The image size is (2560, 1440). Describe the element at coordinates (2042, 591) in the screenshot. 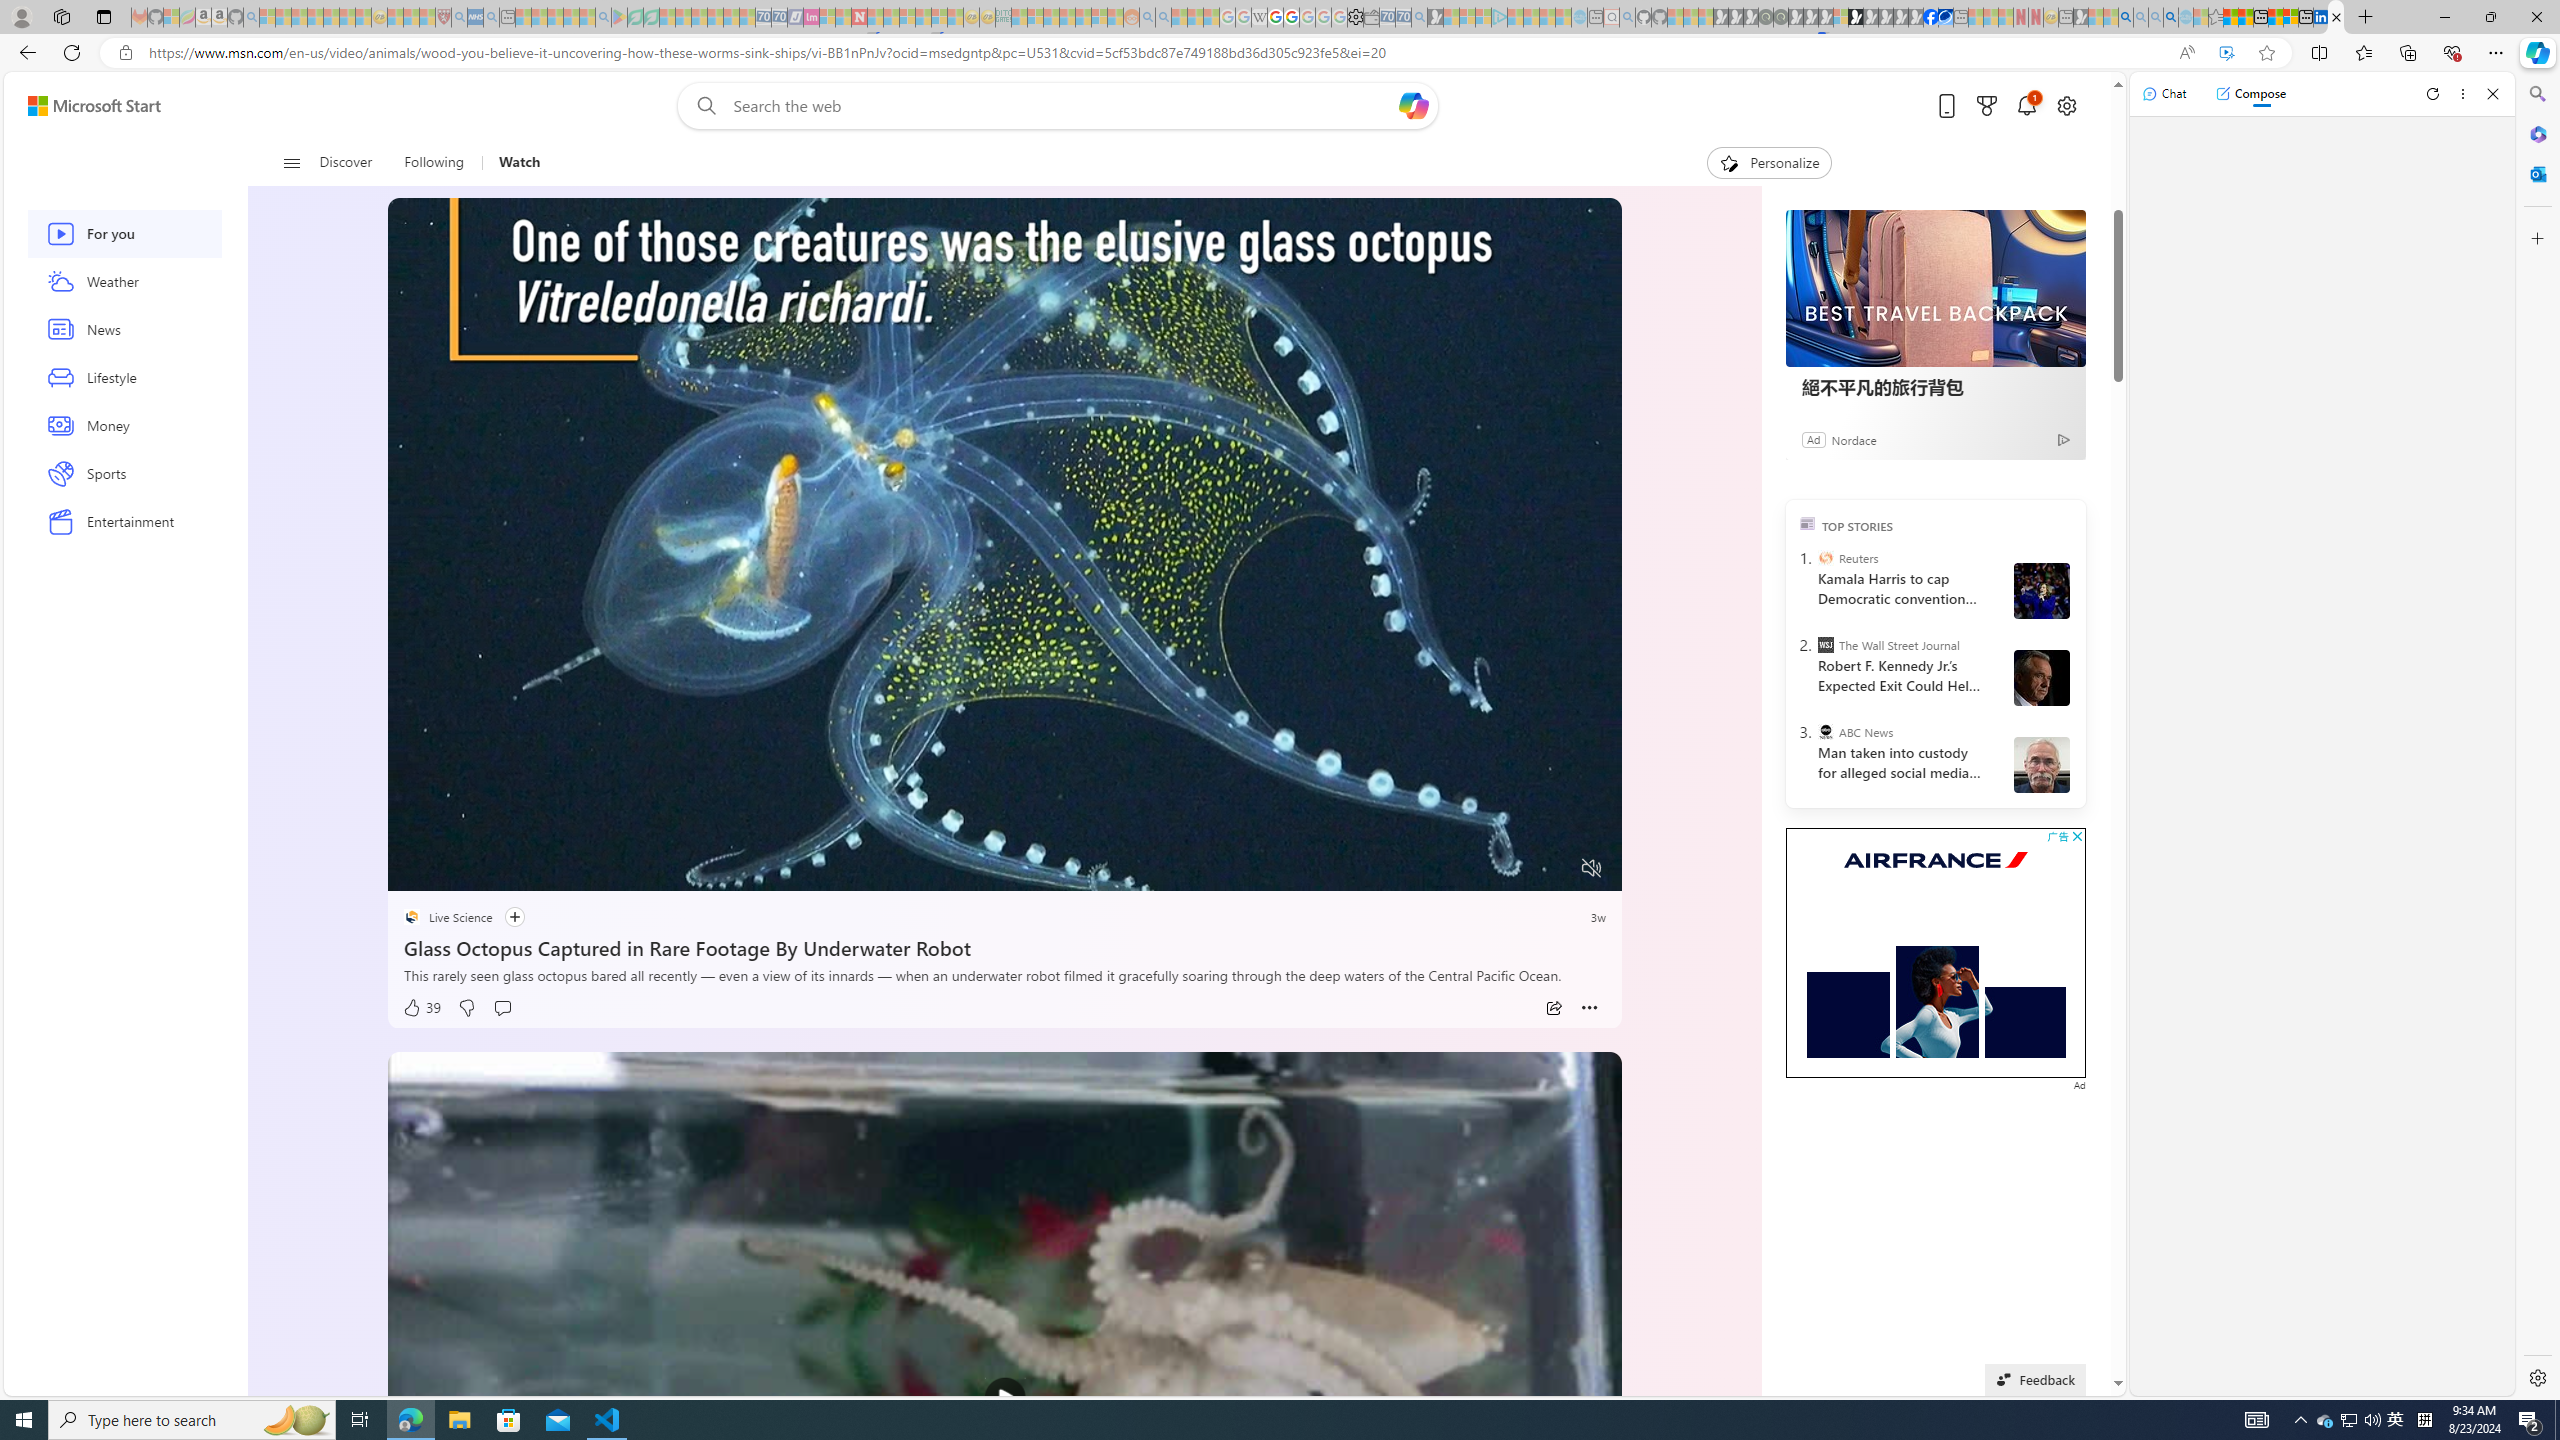

I see ` Harris and Walz campaign in Wisconsin` at that location.